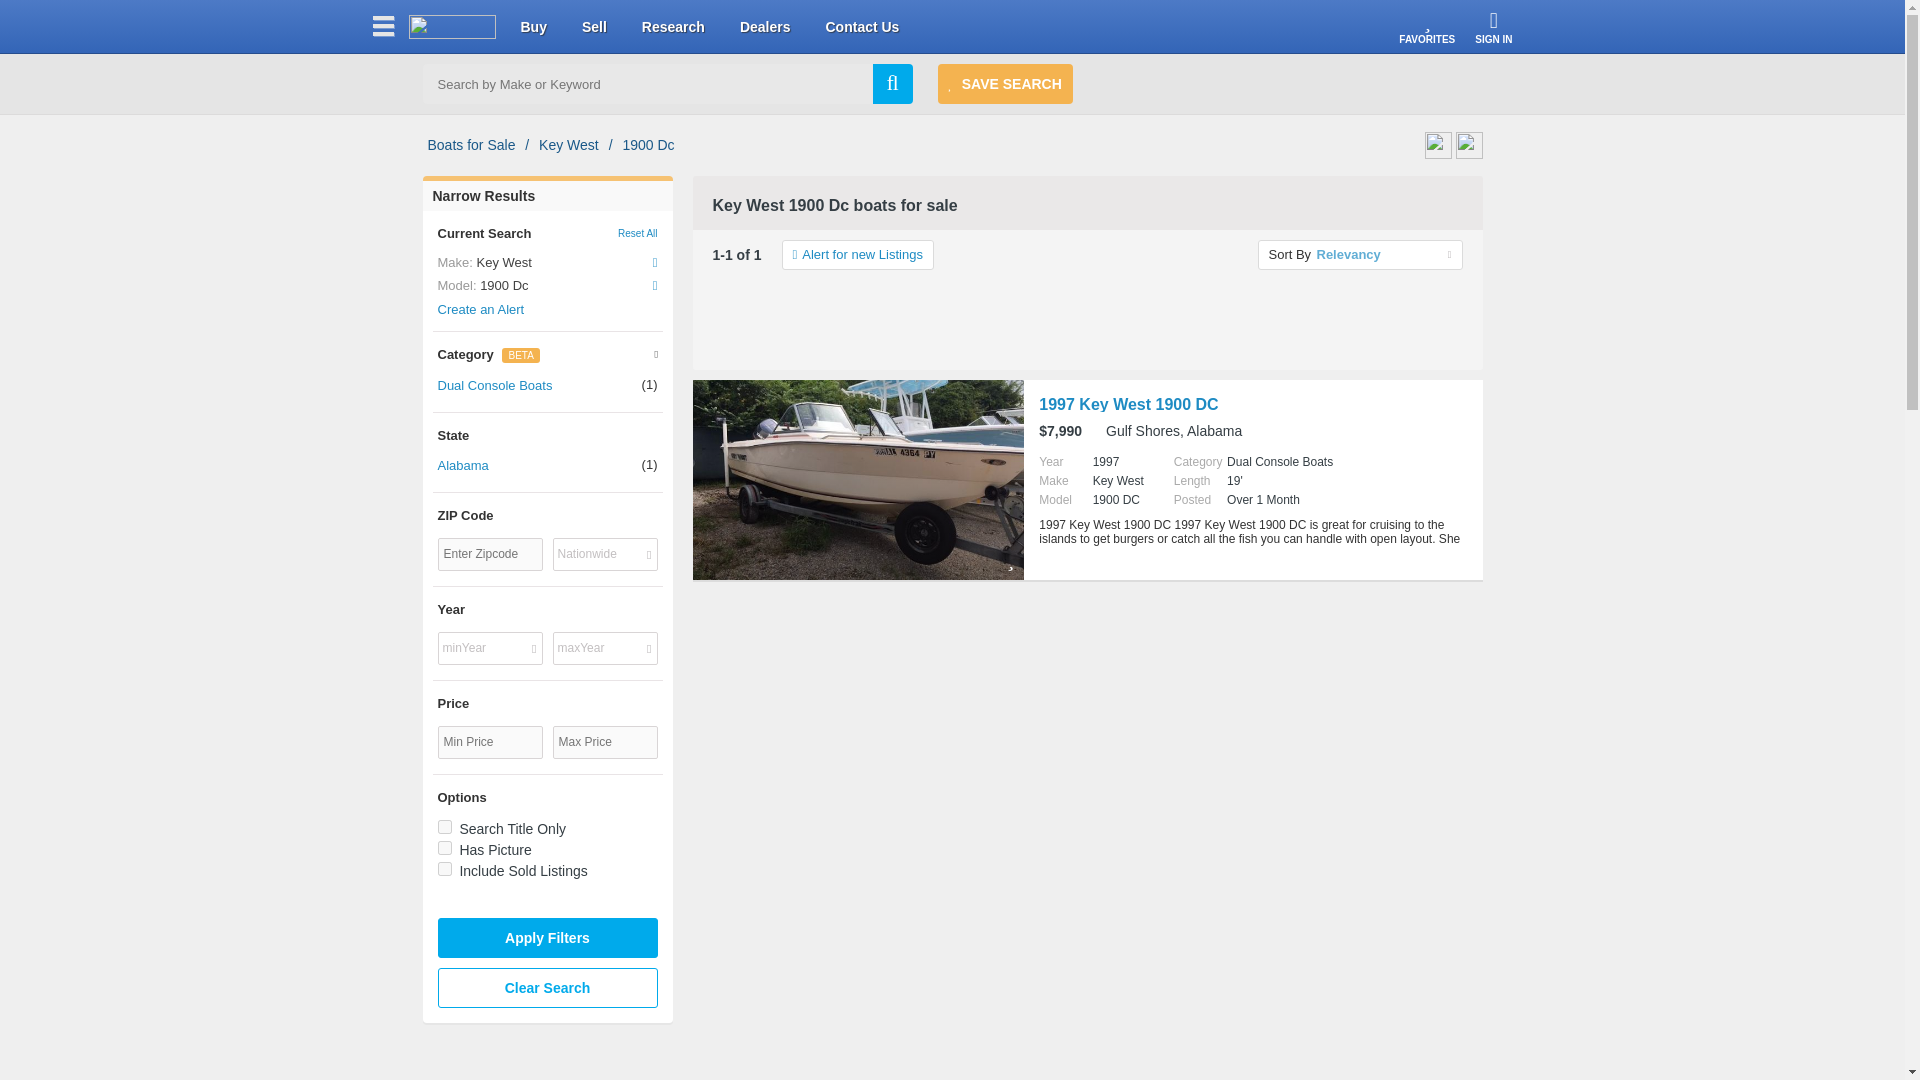 Image resolution: width=1920 pixels, height=1080 pixels. Describe the element at coordinates (444, 868) in the screenshot. I see `1` at that location.